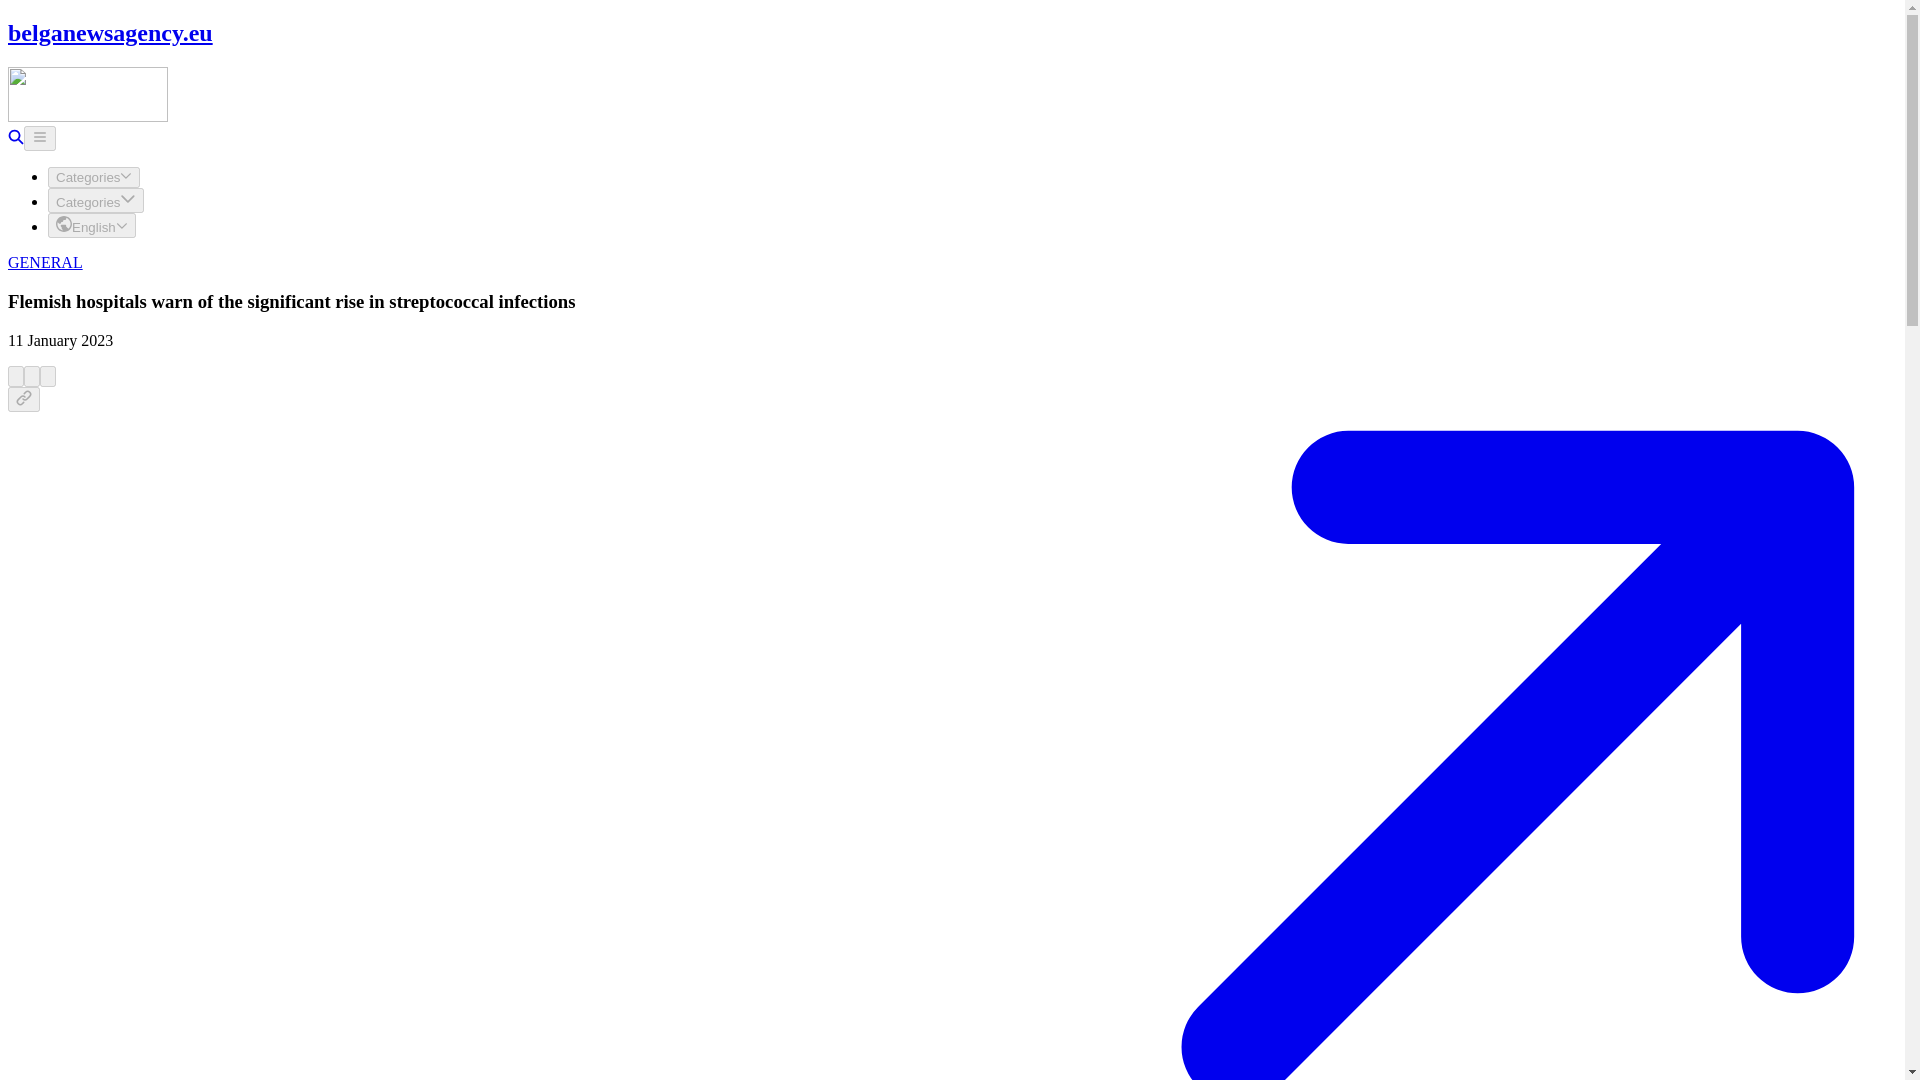  Describe the element at coordinates (96, 200) in the screenshot. I see `Categories` at that location.